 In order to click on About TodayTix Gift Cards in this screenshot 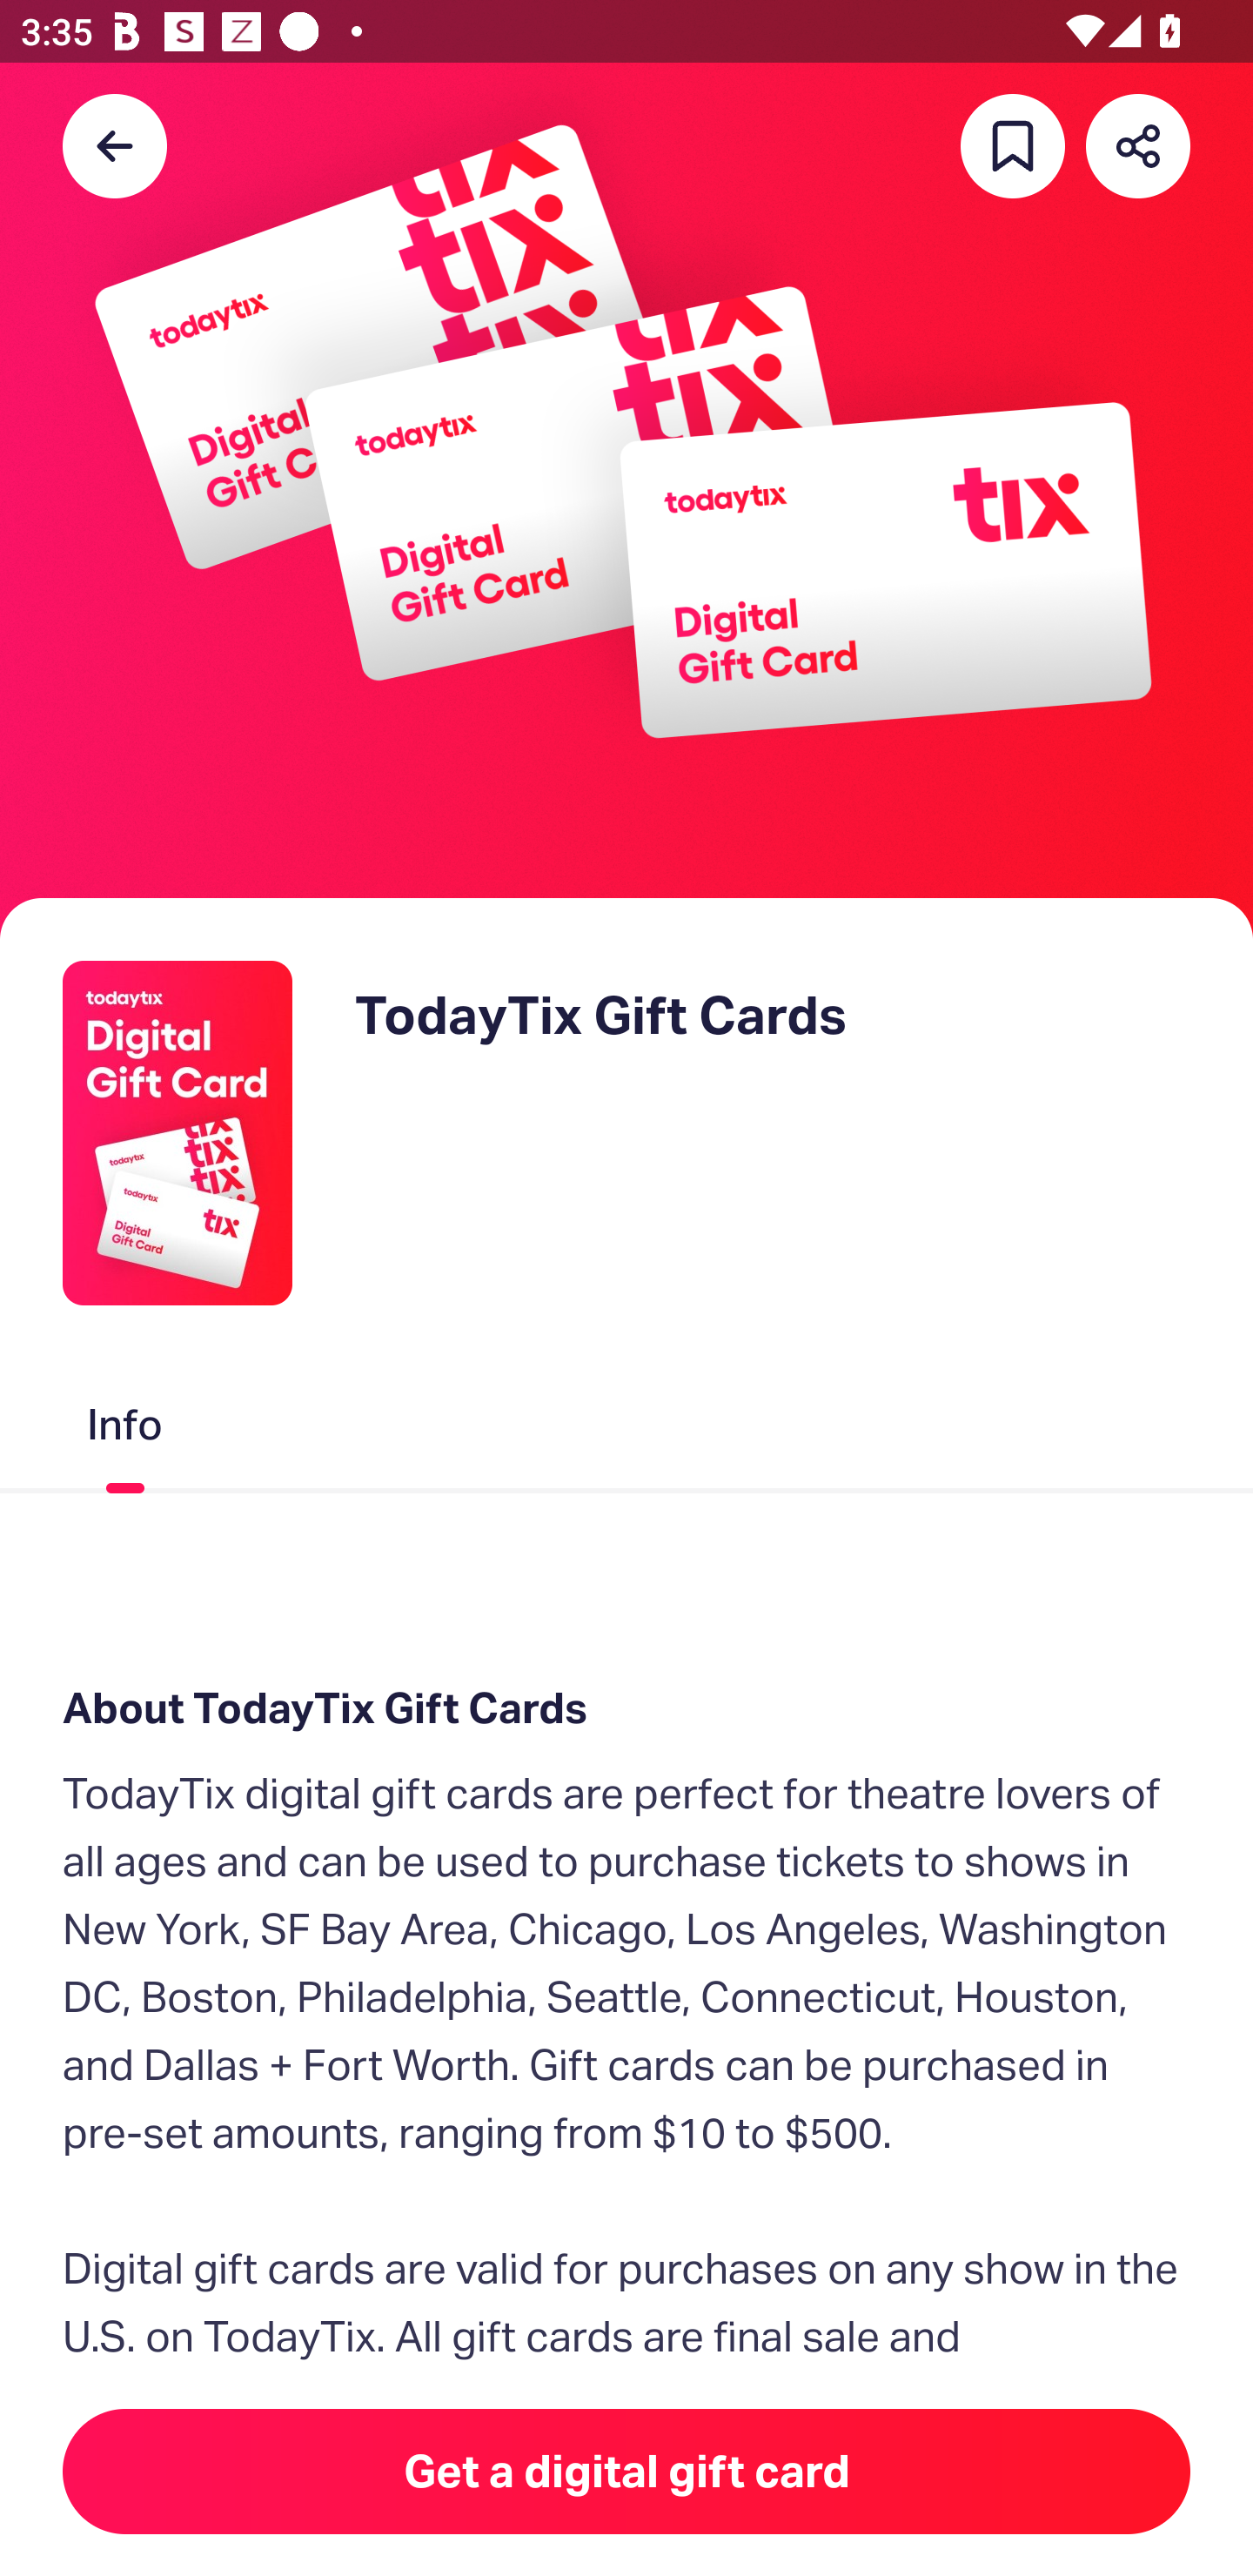, I will do `click(626, 1709)`.